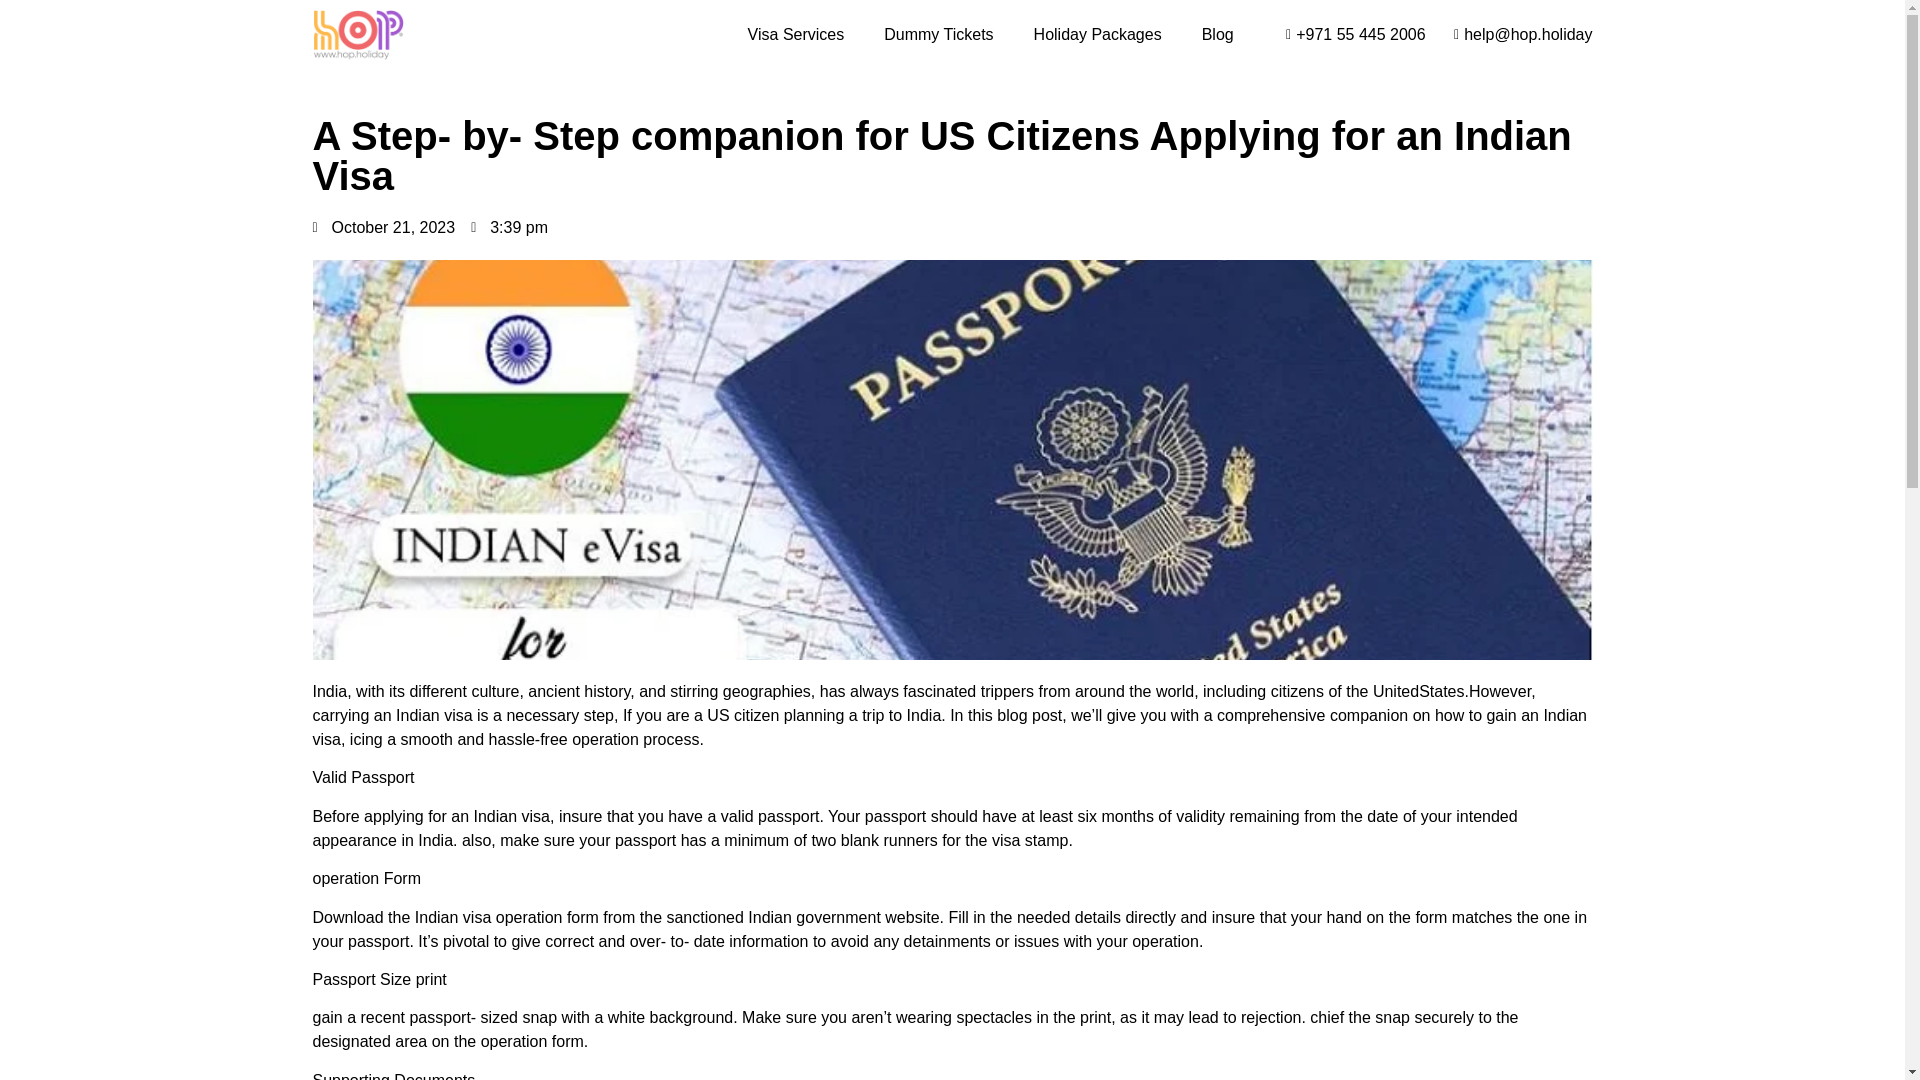 This screenshot has width=1920, height=1080. What do you see at coordinates (1098, 34) in the screenshot?
I see `Holiday Packages` at bounding box center [1098, 34].